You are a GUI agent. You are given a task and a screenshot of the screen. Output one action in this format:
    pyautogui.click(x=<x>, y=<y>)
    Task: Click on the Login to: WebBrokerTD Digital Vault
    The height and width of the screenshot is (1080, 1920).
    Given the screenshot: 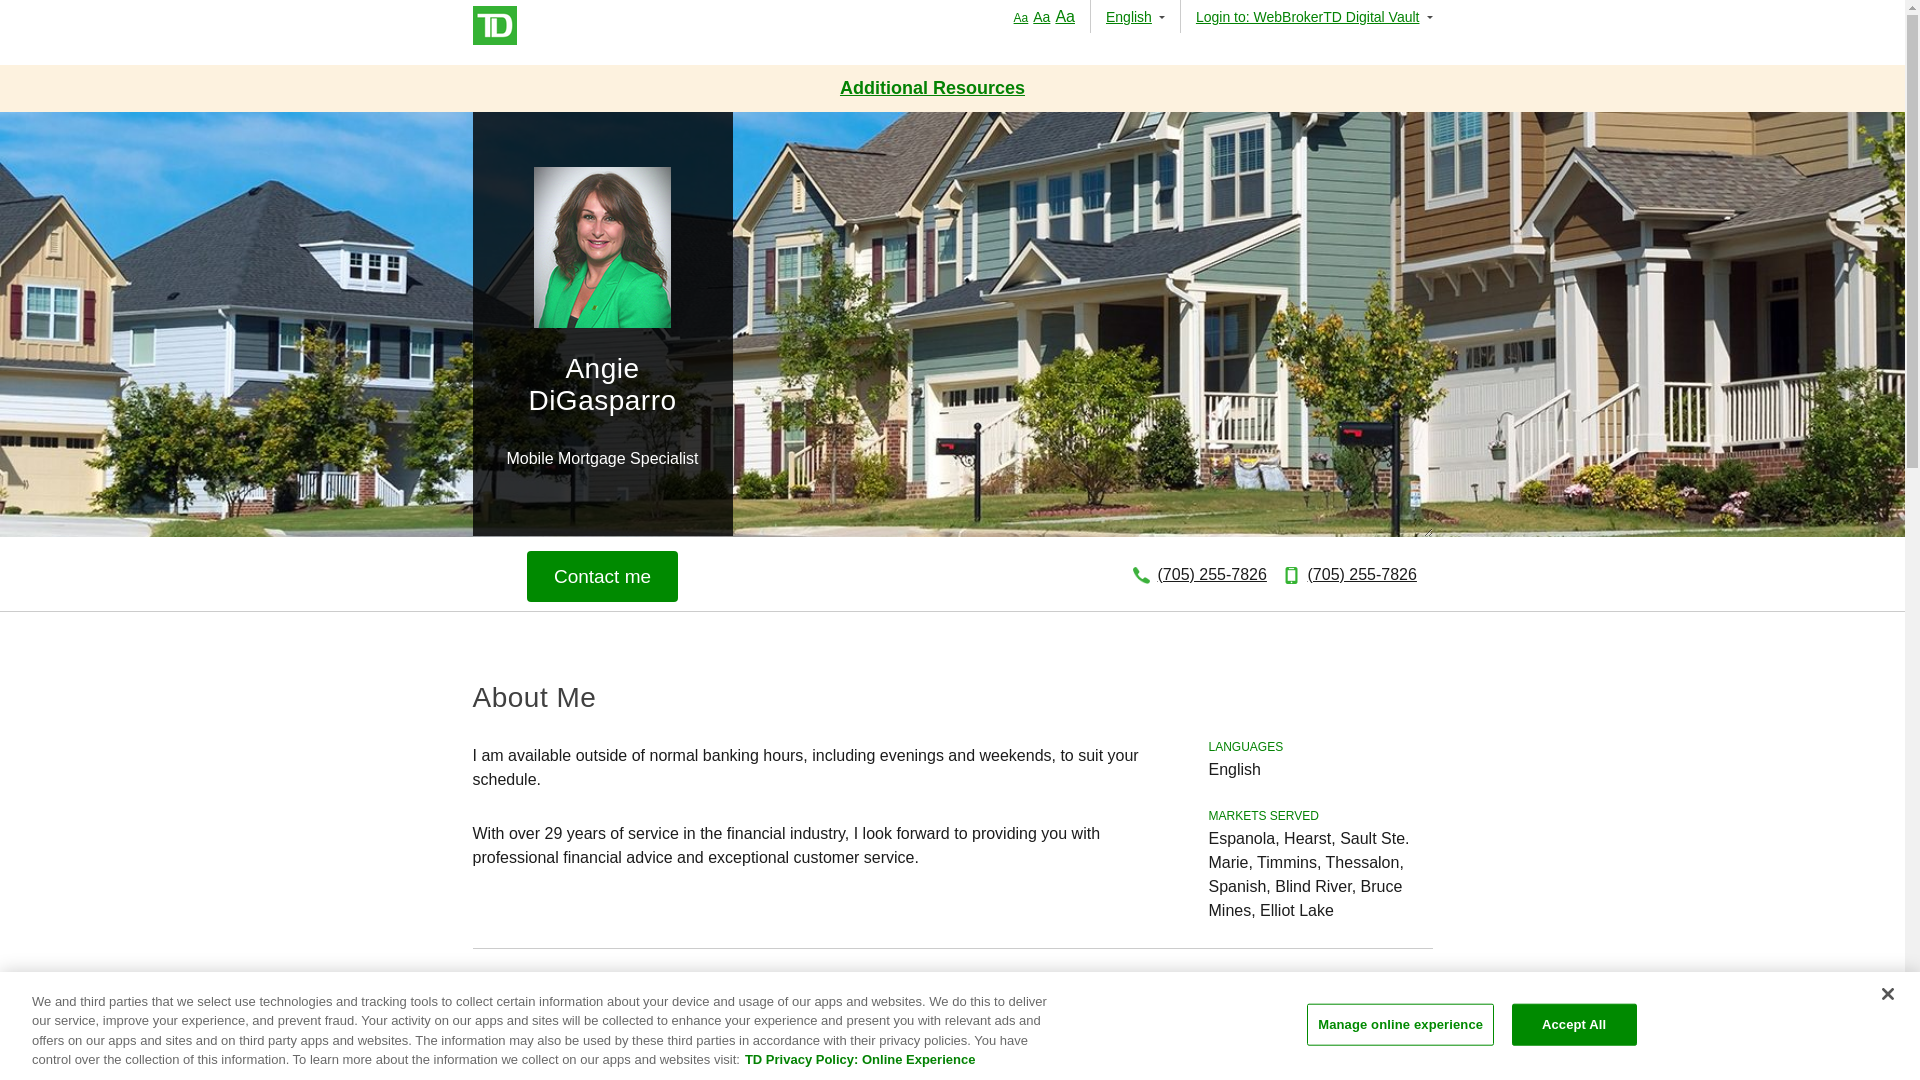 What is the action you would take?
    pyautogui.click(x=1306, y=16)
    